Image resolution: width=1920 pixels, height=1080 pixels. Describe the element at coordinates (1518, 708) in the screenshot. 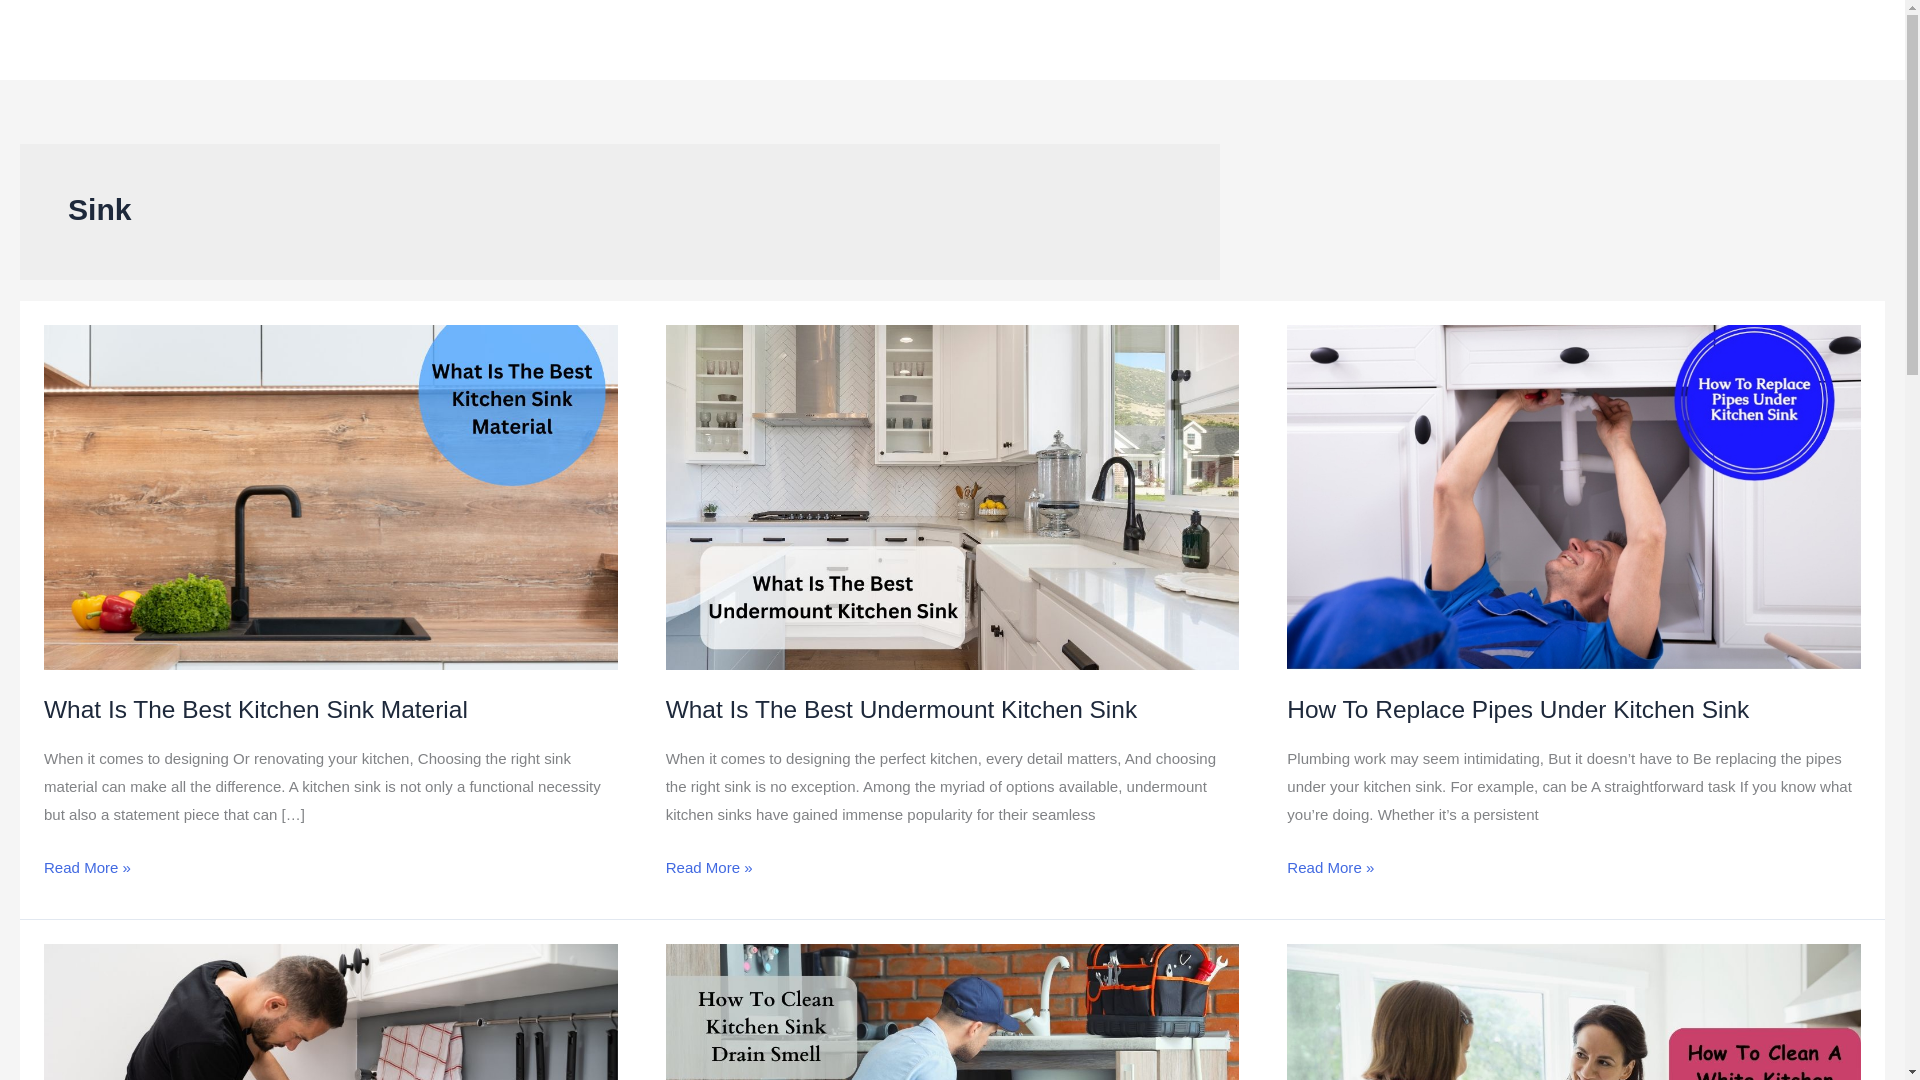

I see `How To Replace Pipes Under Kitchen Sink` at that location.